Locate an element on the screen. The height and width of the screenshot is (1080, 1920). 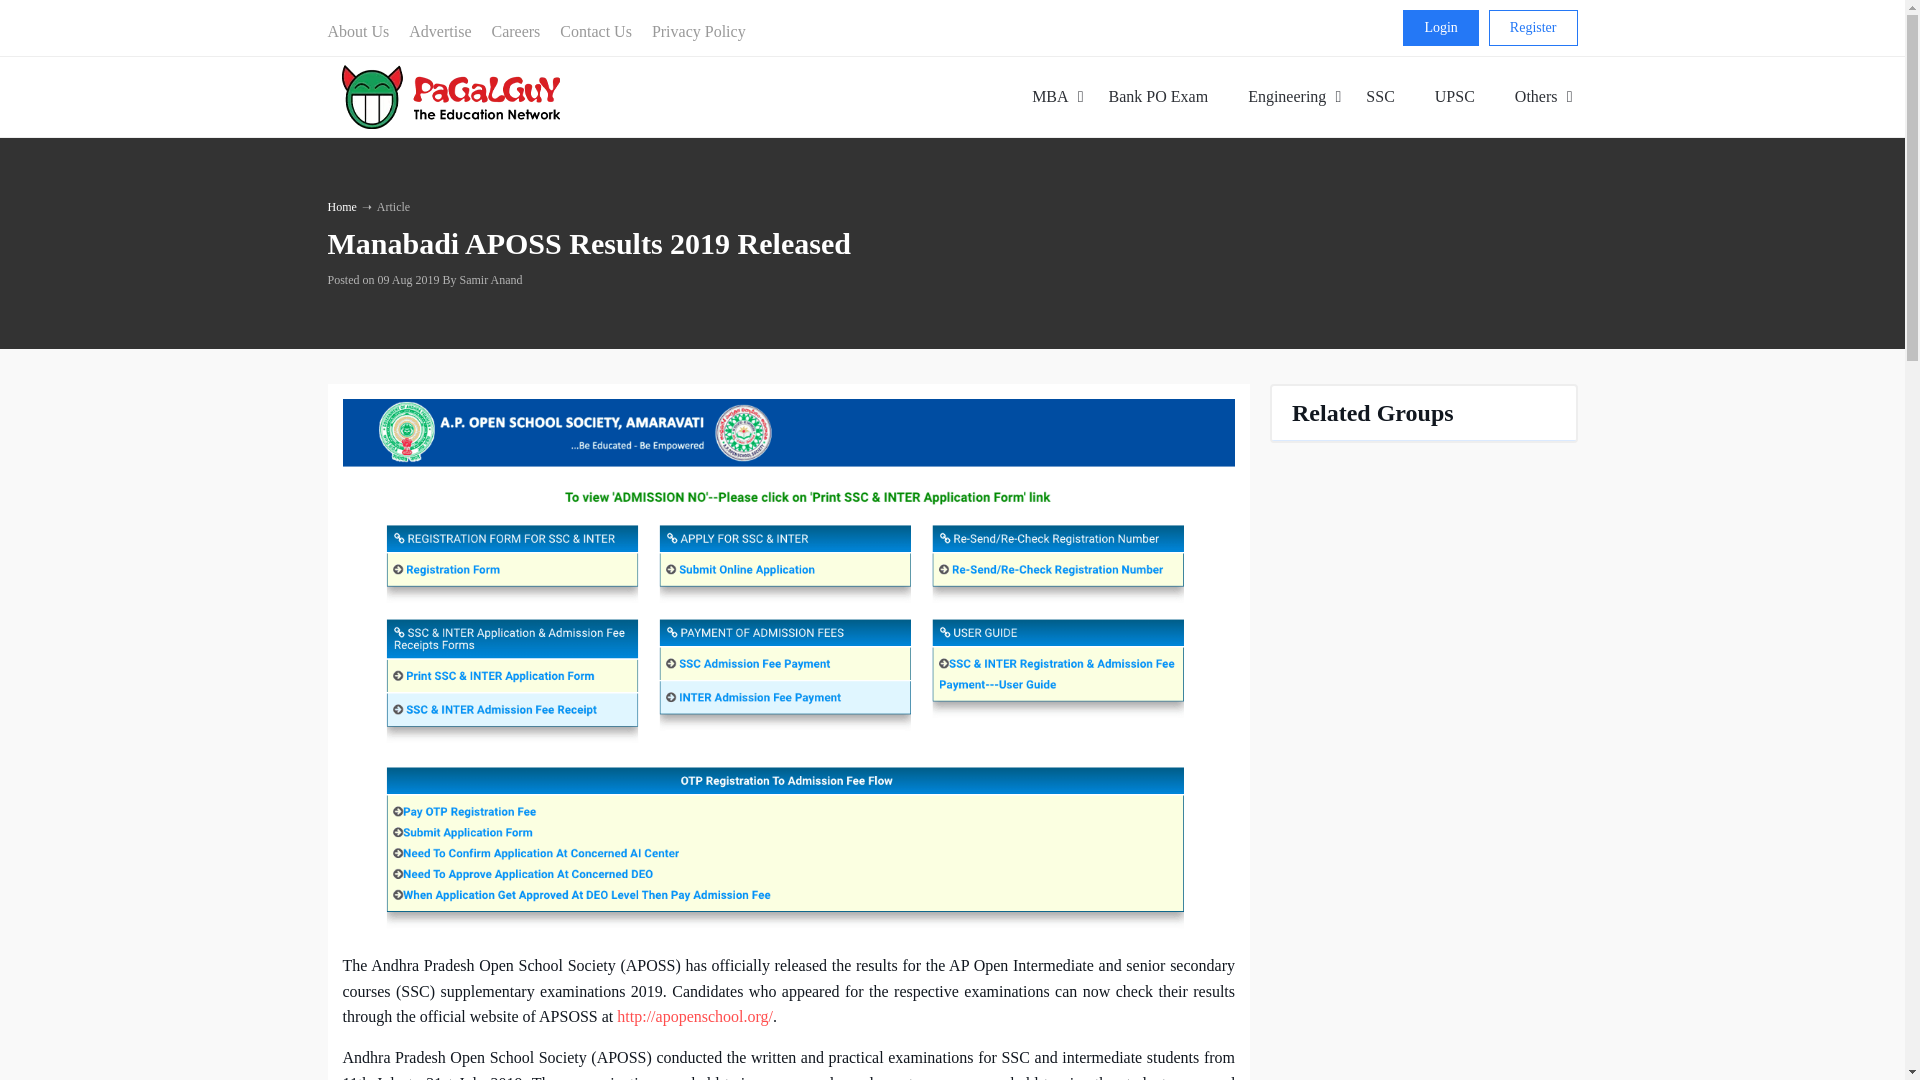
MBA is located at coordinates (1050, 96).